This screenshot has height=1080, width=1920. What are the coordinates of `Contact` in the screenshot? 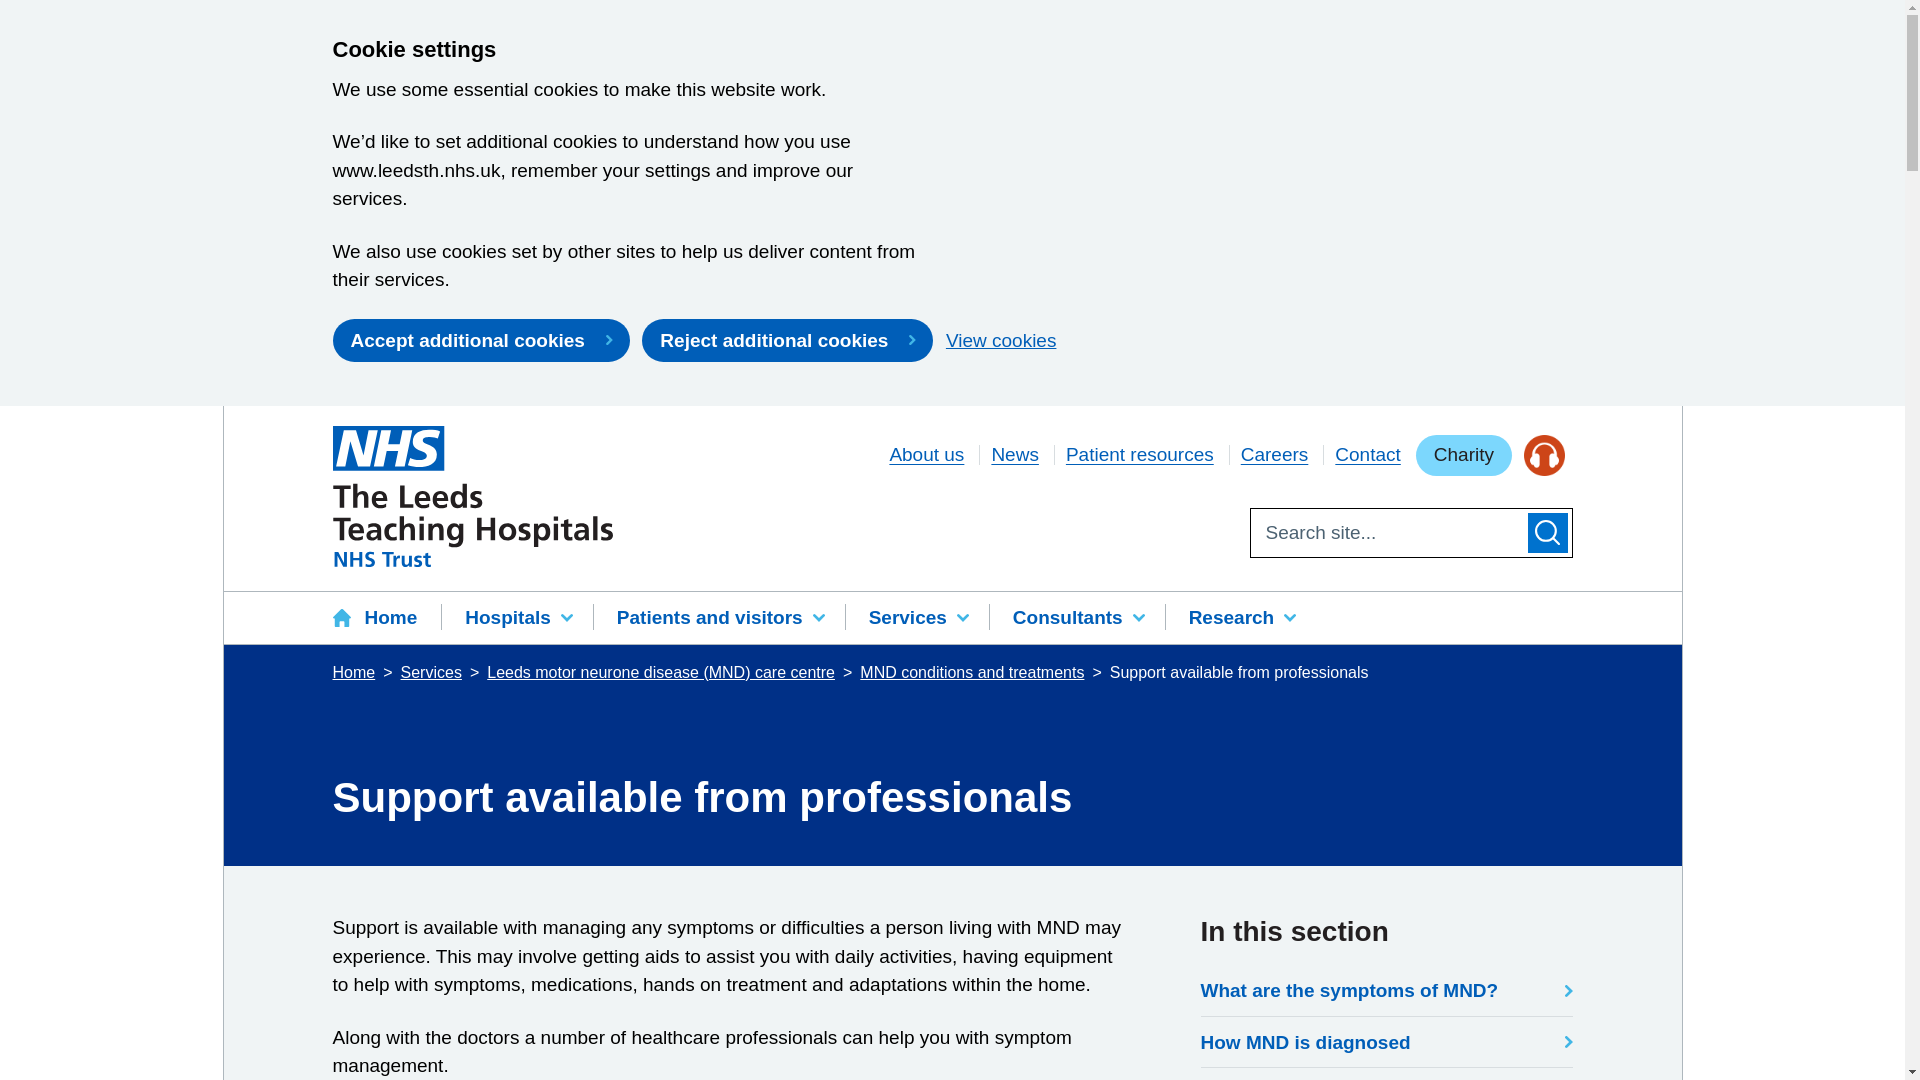 It's located at (1366, 454).